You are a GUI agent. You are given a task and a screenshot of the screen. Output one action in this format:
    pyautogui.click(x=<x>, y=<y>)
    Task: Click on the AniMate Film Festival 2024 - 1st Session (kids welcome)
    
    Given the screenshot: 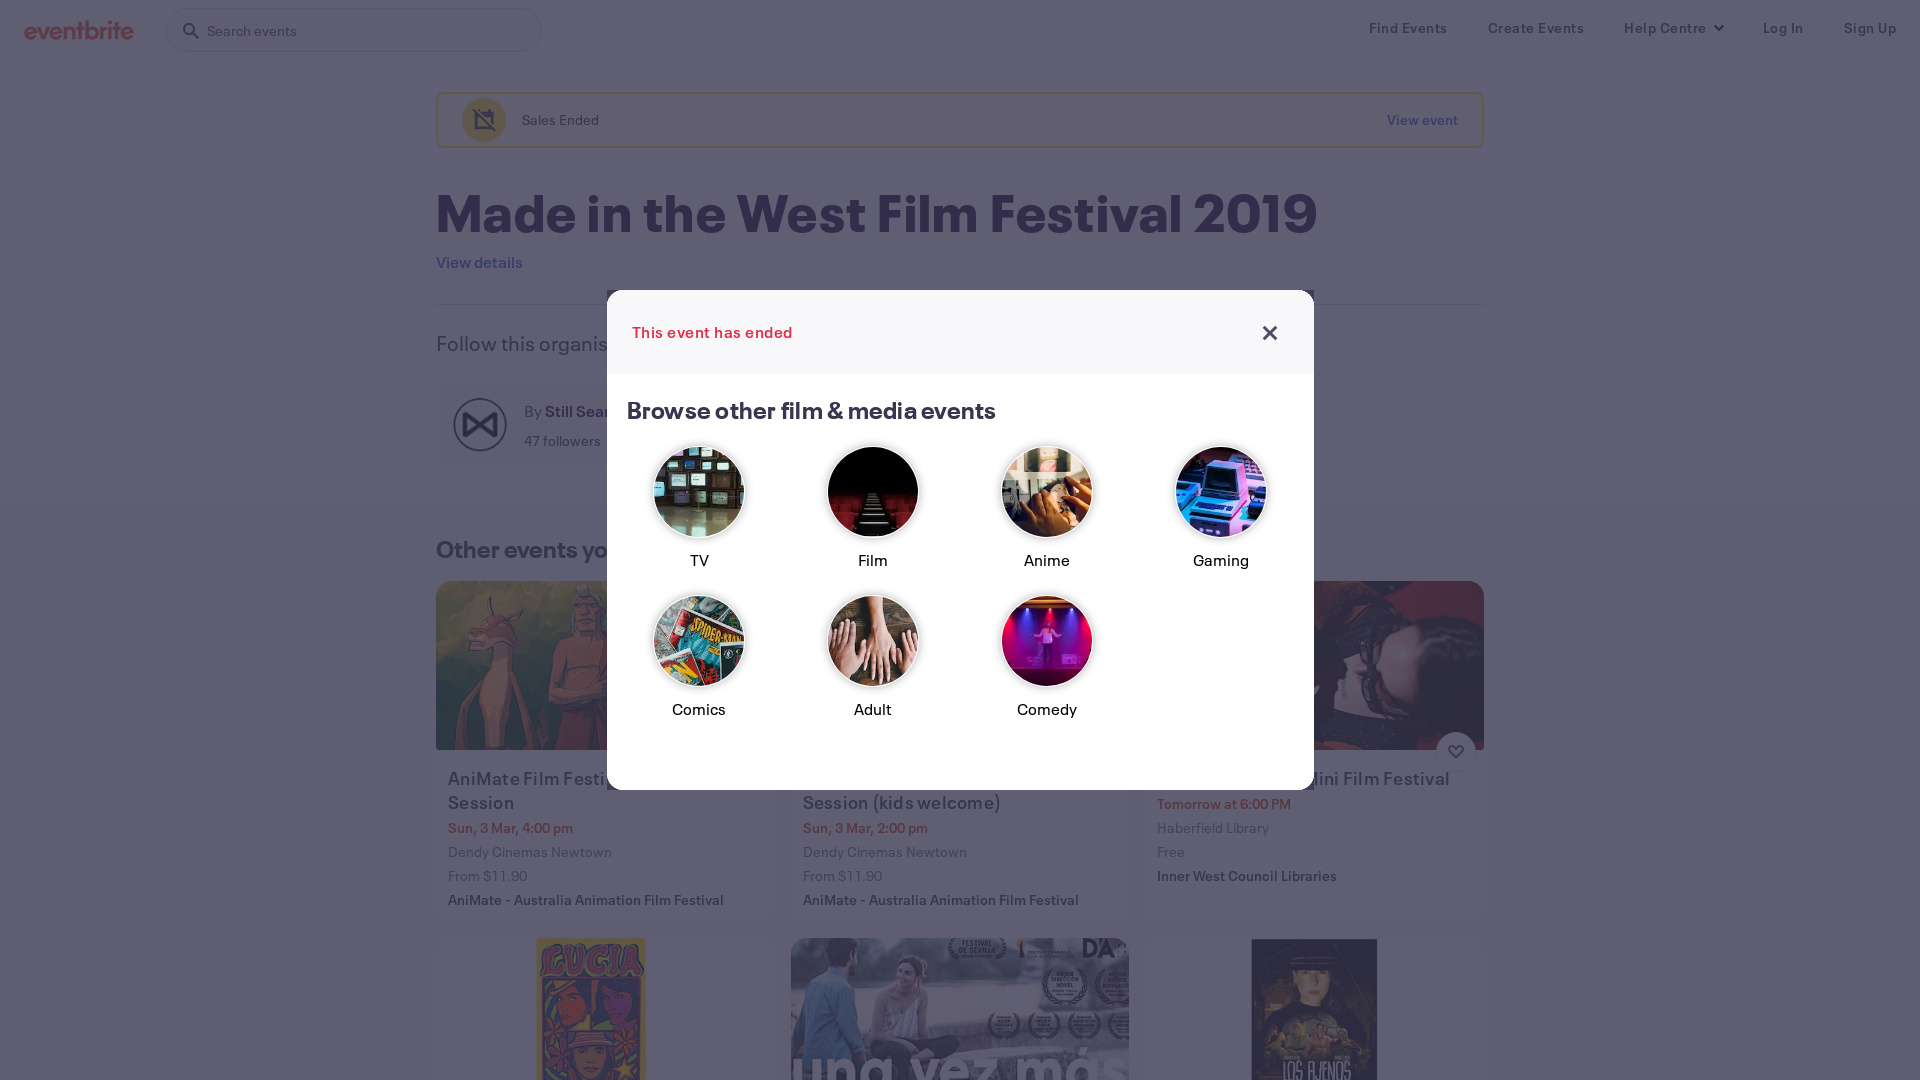 What is the action you would take?
    pyautogui.click(x=962, y=790)
    